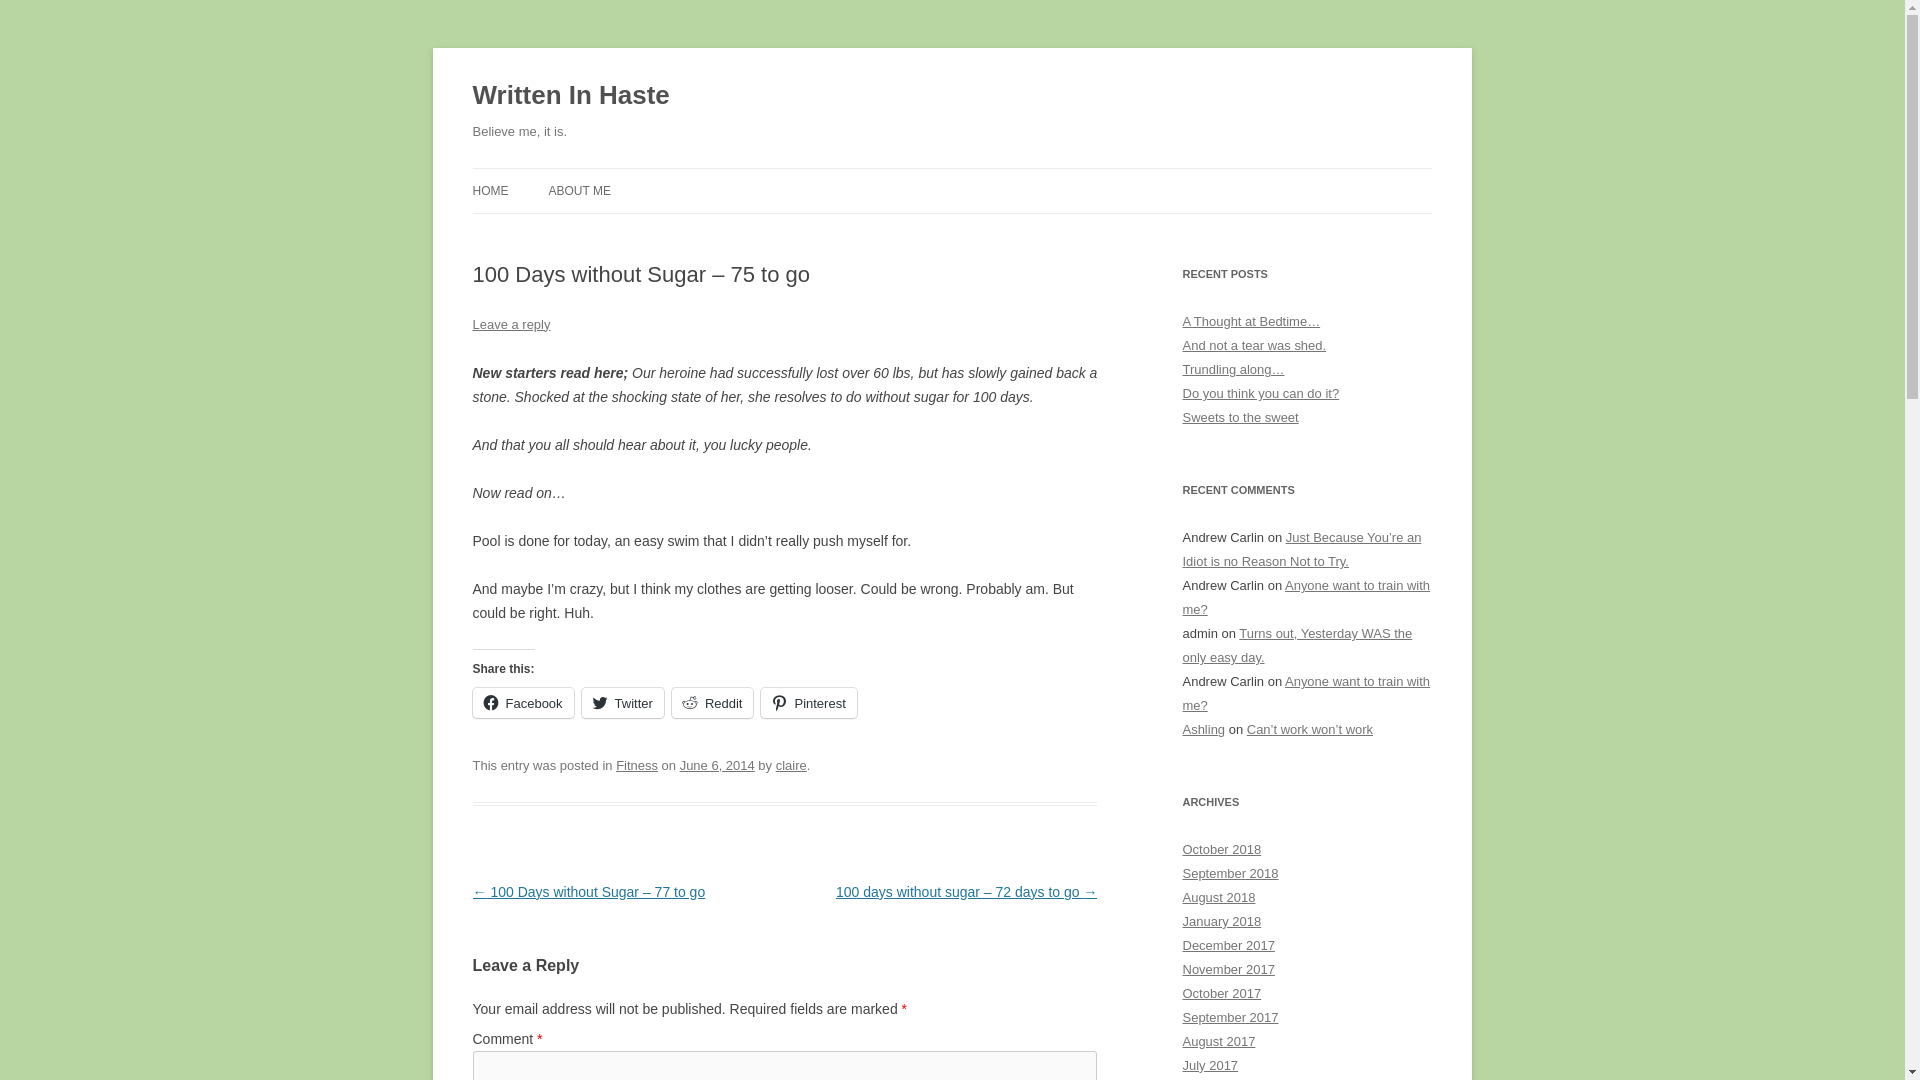  Describe the element at coordinates (1228, 970) in the screenshot. I see `November 2017` at that location.